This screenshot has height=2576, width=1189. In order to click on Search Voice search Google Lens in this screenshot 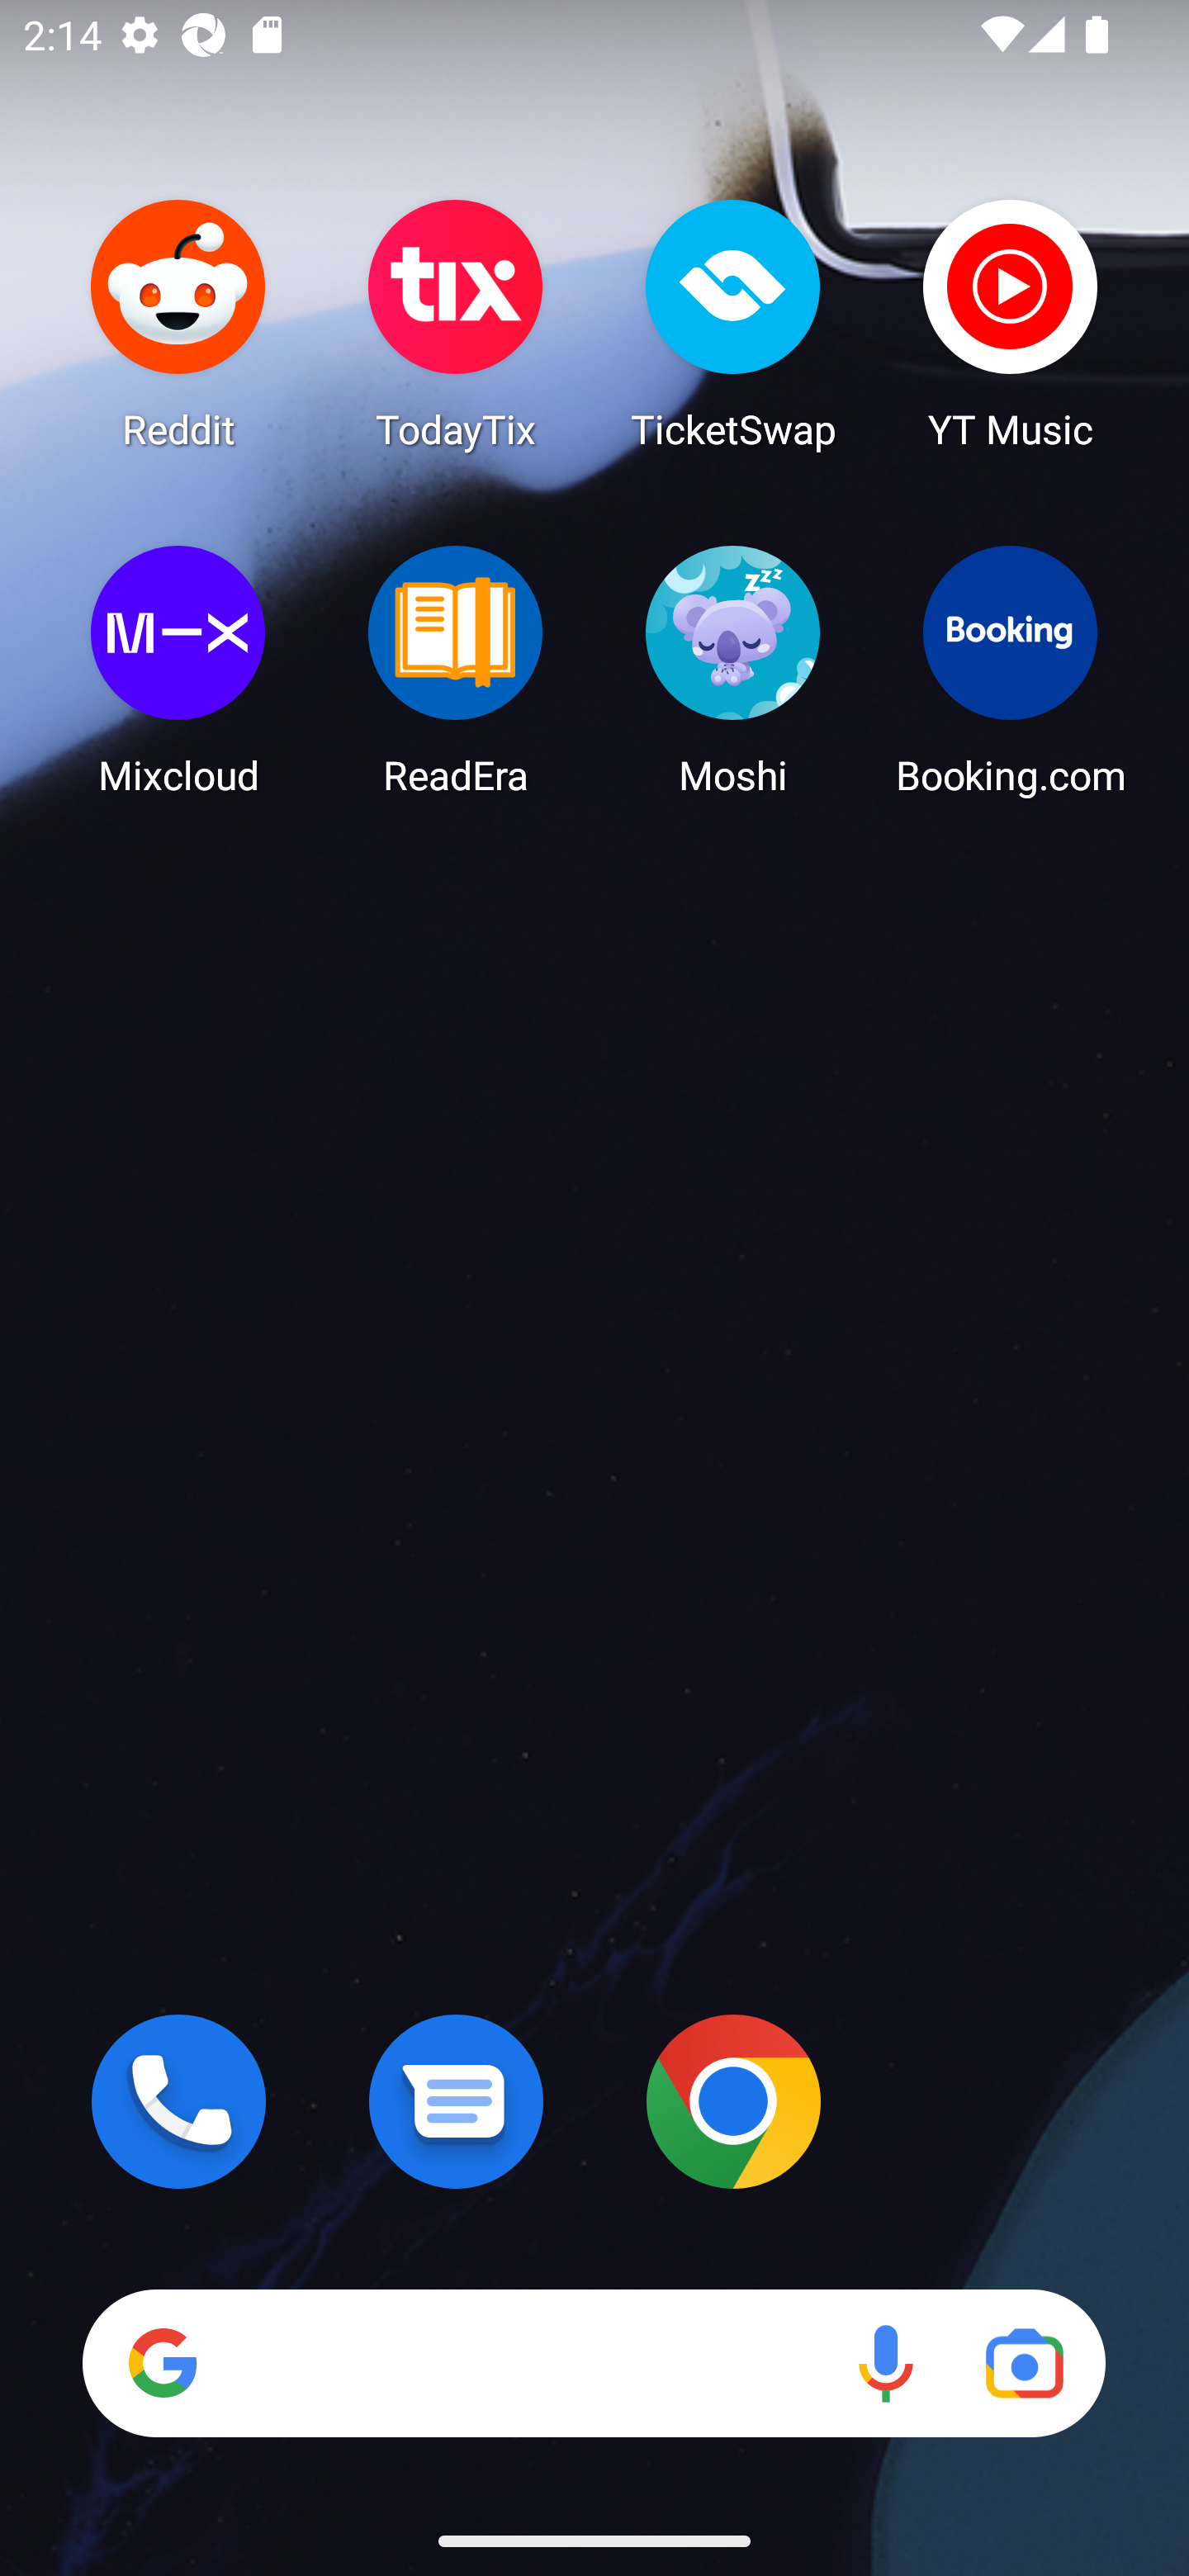, I will do `click(594, 2363)`.